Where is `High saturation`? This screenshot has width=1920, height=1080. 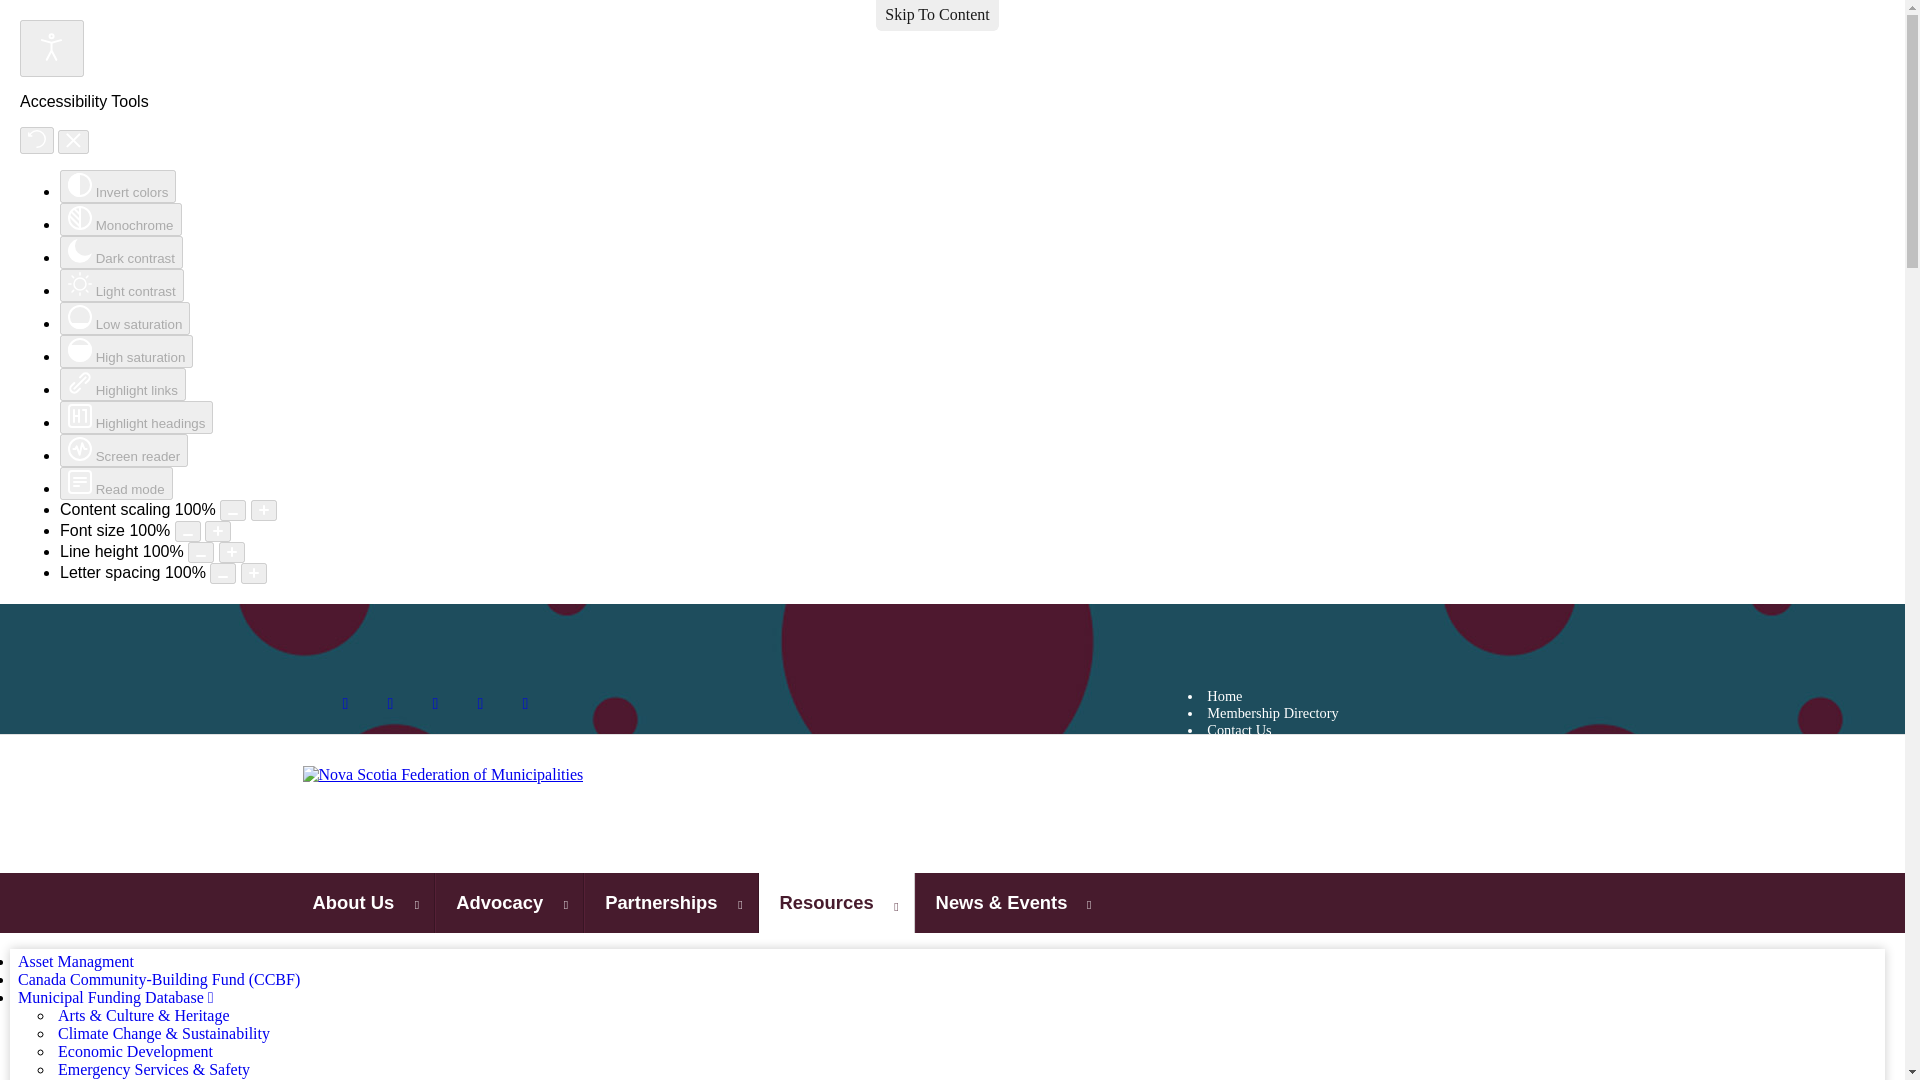
High saturation is located at coordinates (126, 351).